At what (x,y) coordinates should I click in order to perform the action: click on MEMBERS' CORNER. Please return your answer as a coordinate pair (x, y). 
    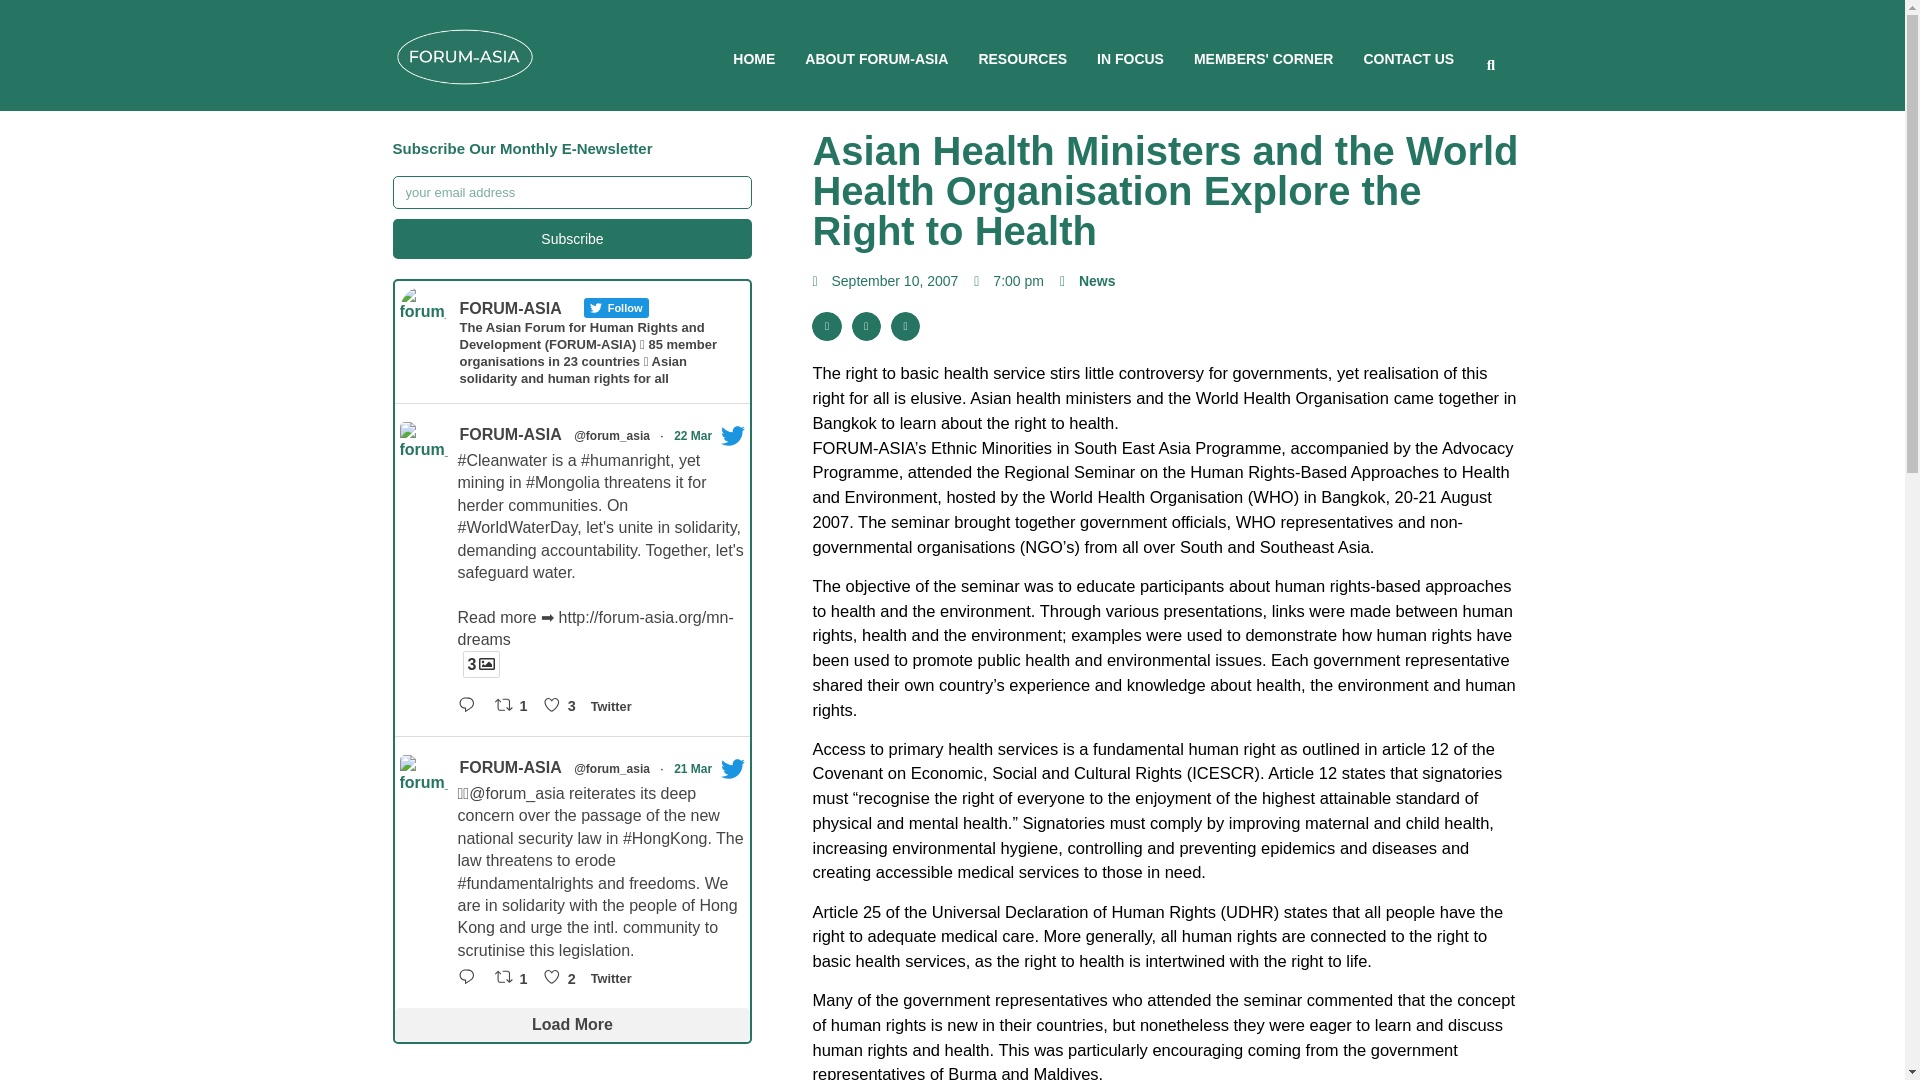
    Looking at the image, I should click on (1263, 58).